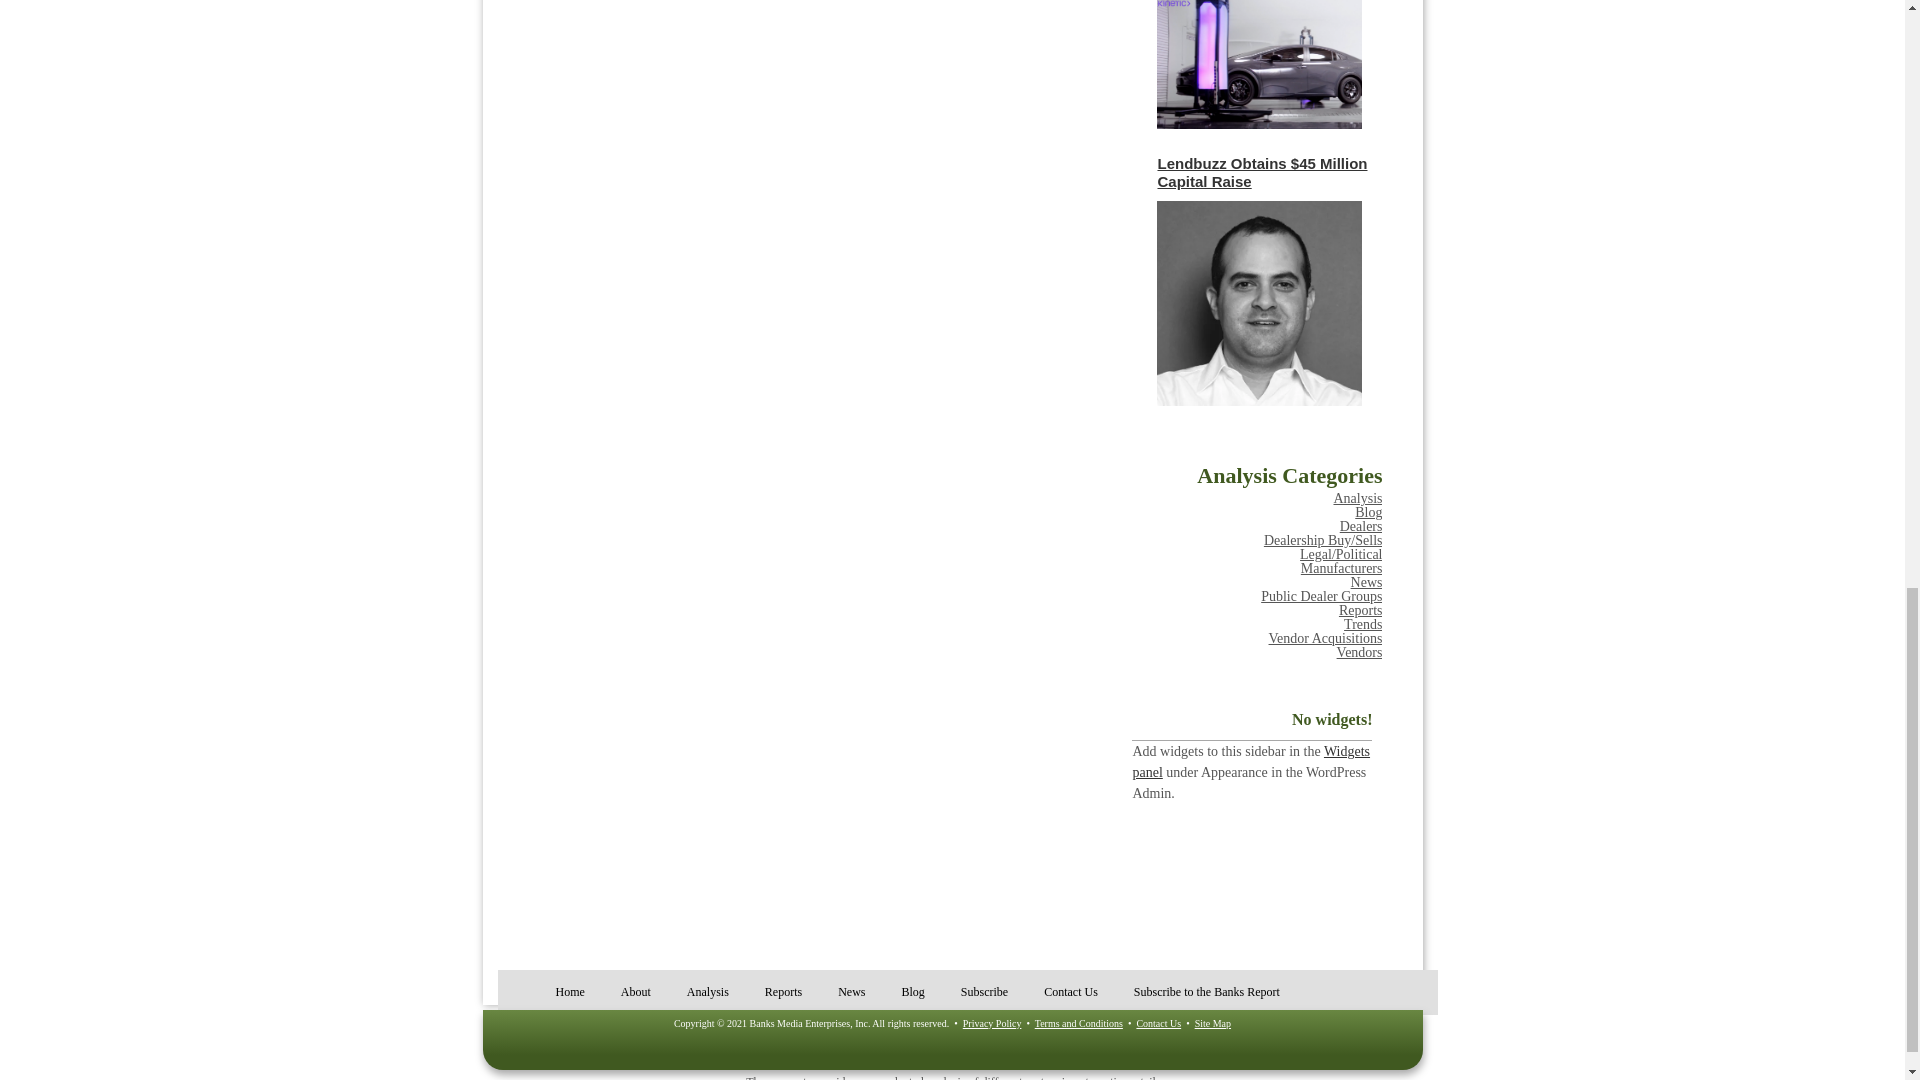  What do you see at coordinates (1158, 1024) in the screenshot?
I see `Contact Us` at bounding box center [1158, 1024].